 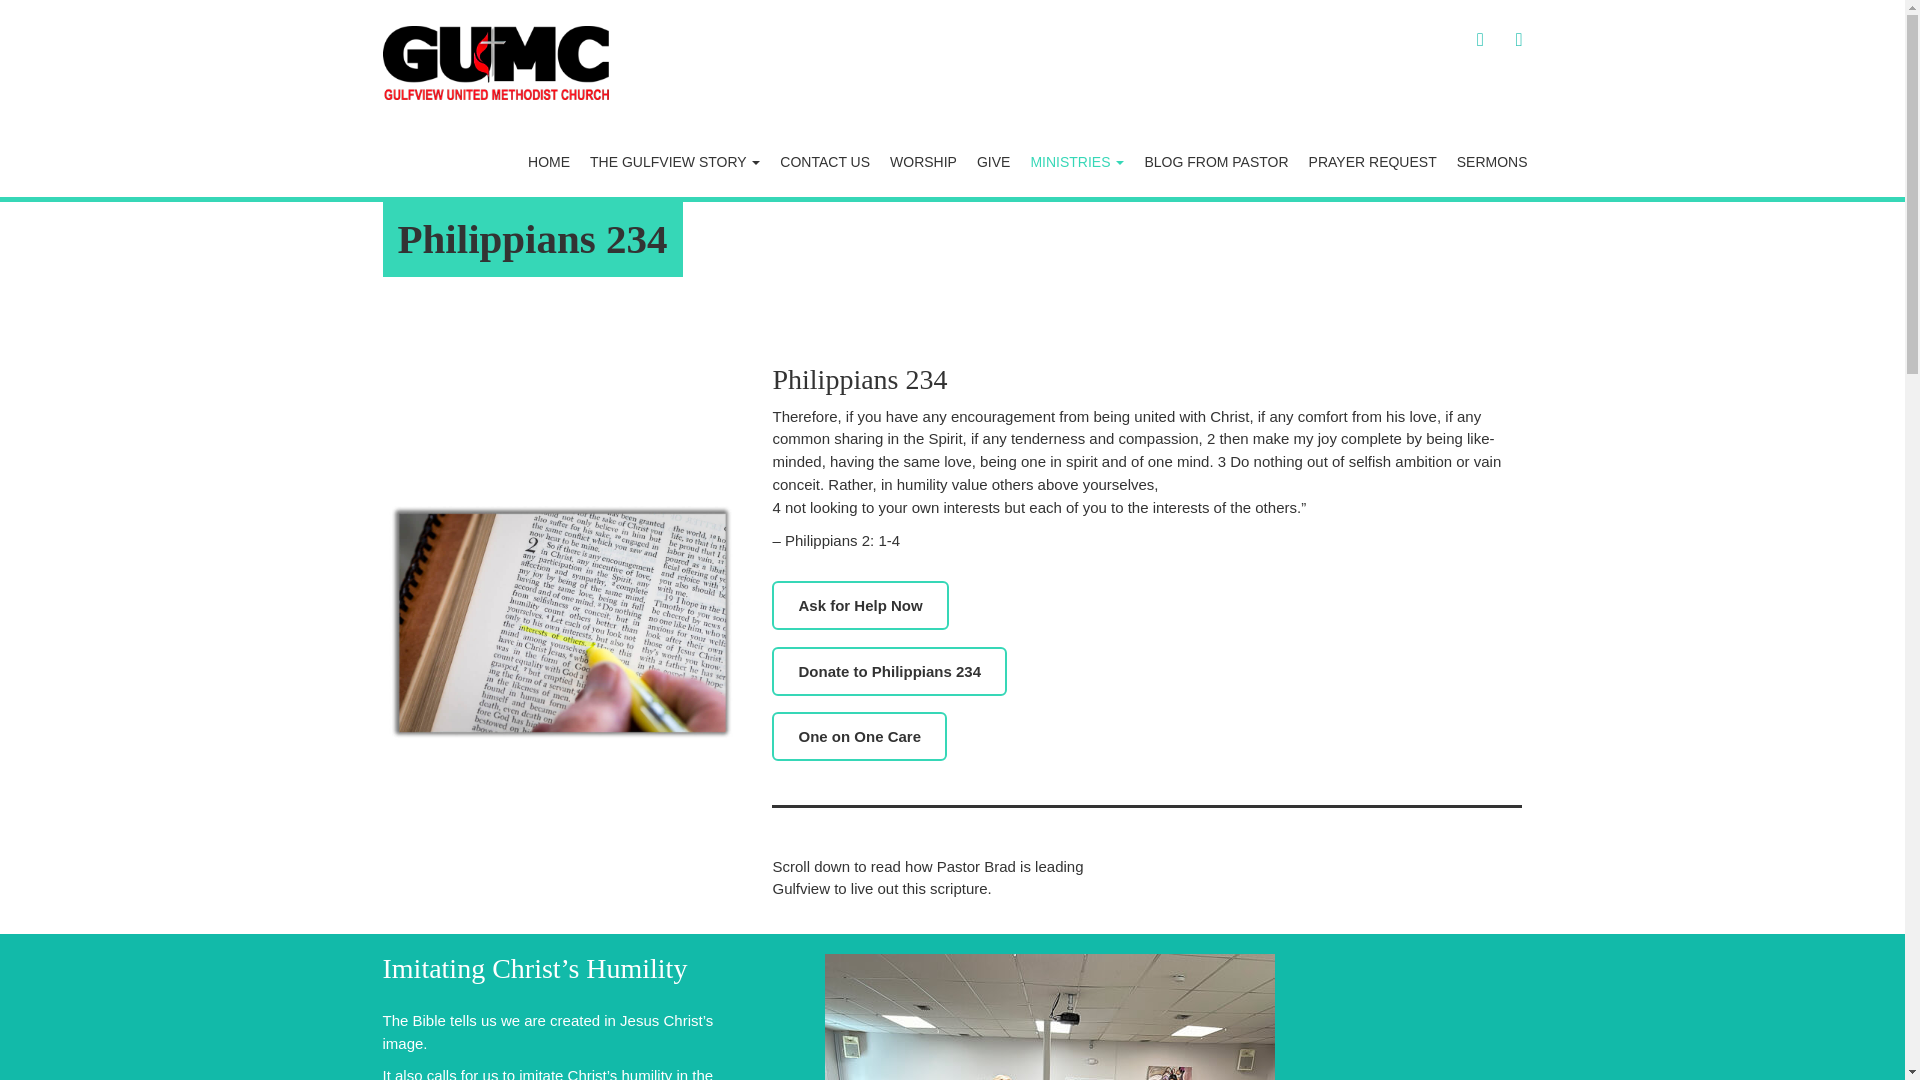 I want to click on MINISTRIES, so click(x=1076, y=162).